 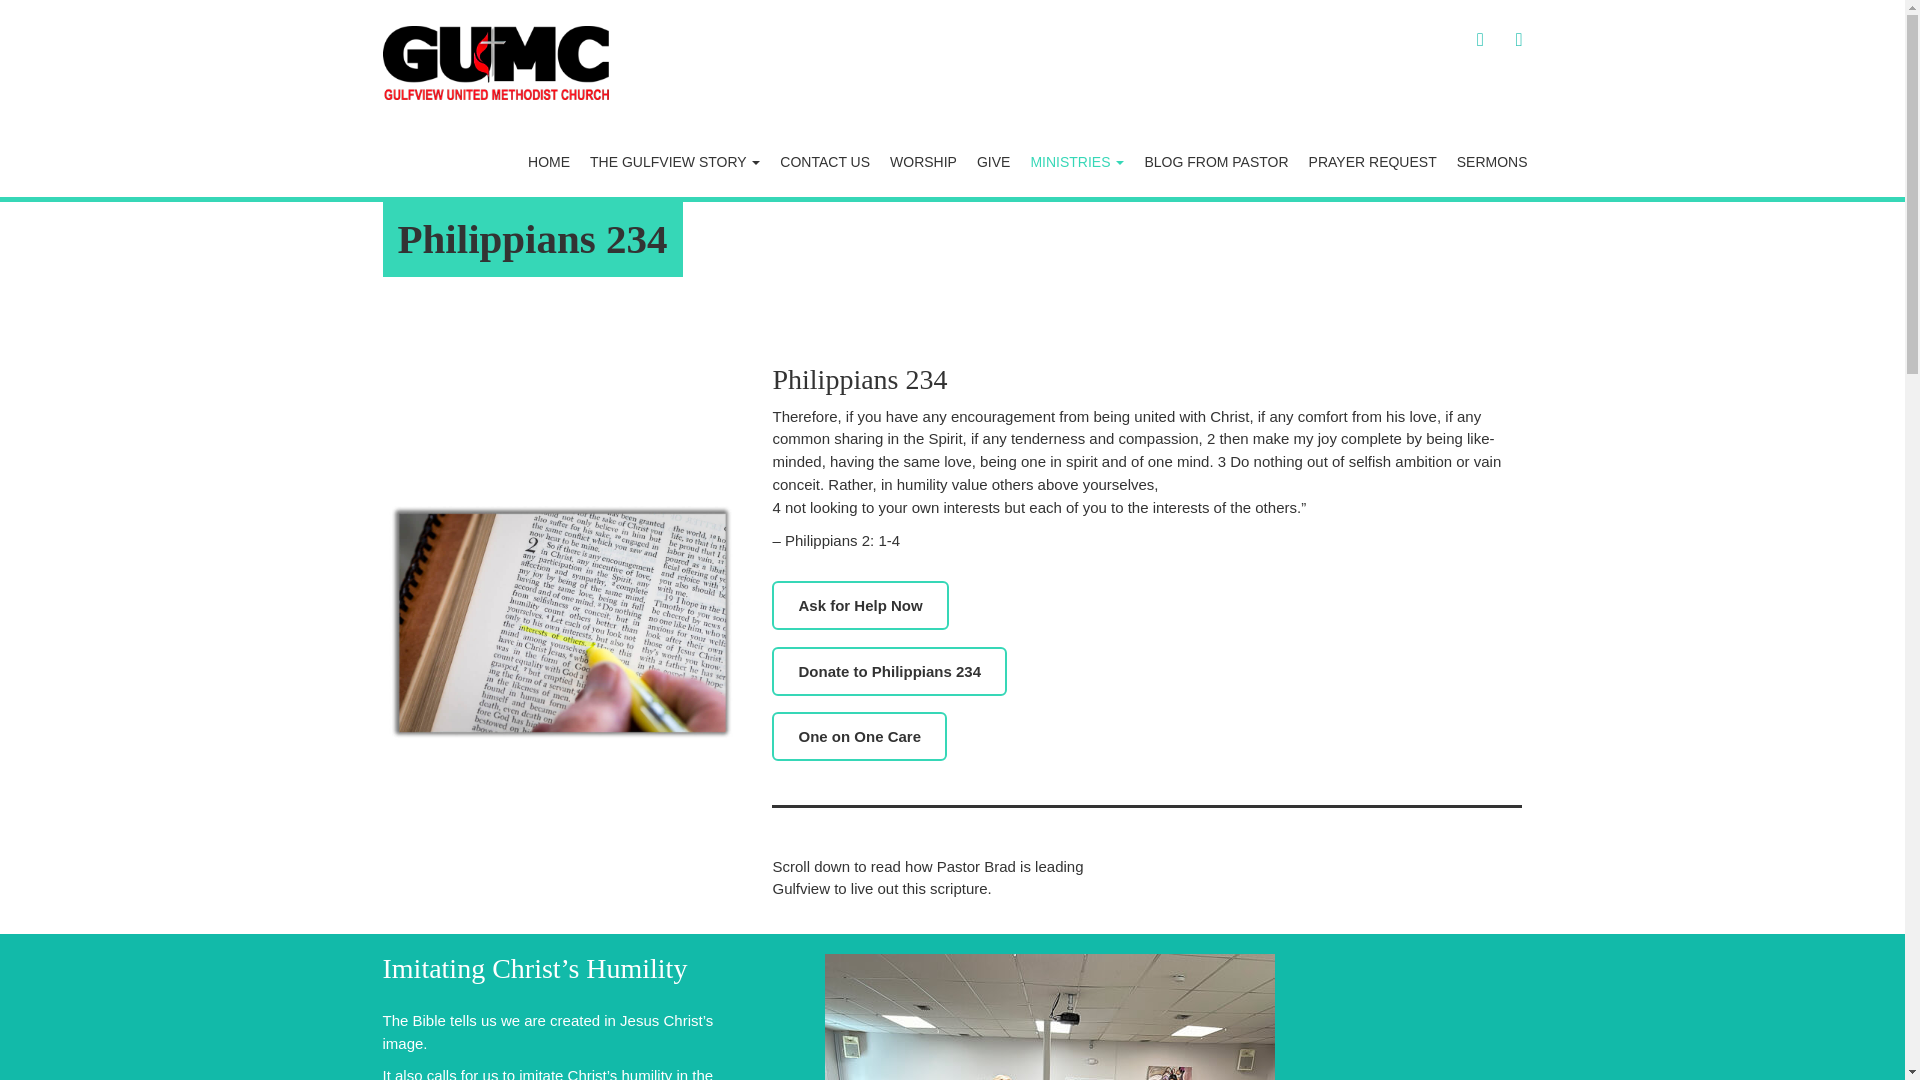 I want to click on MINISTRIES, so click(x=1076, y=162).